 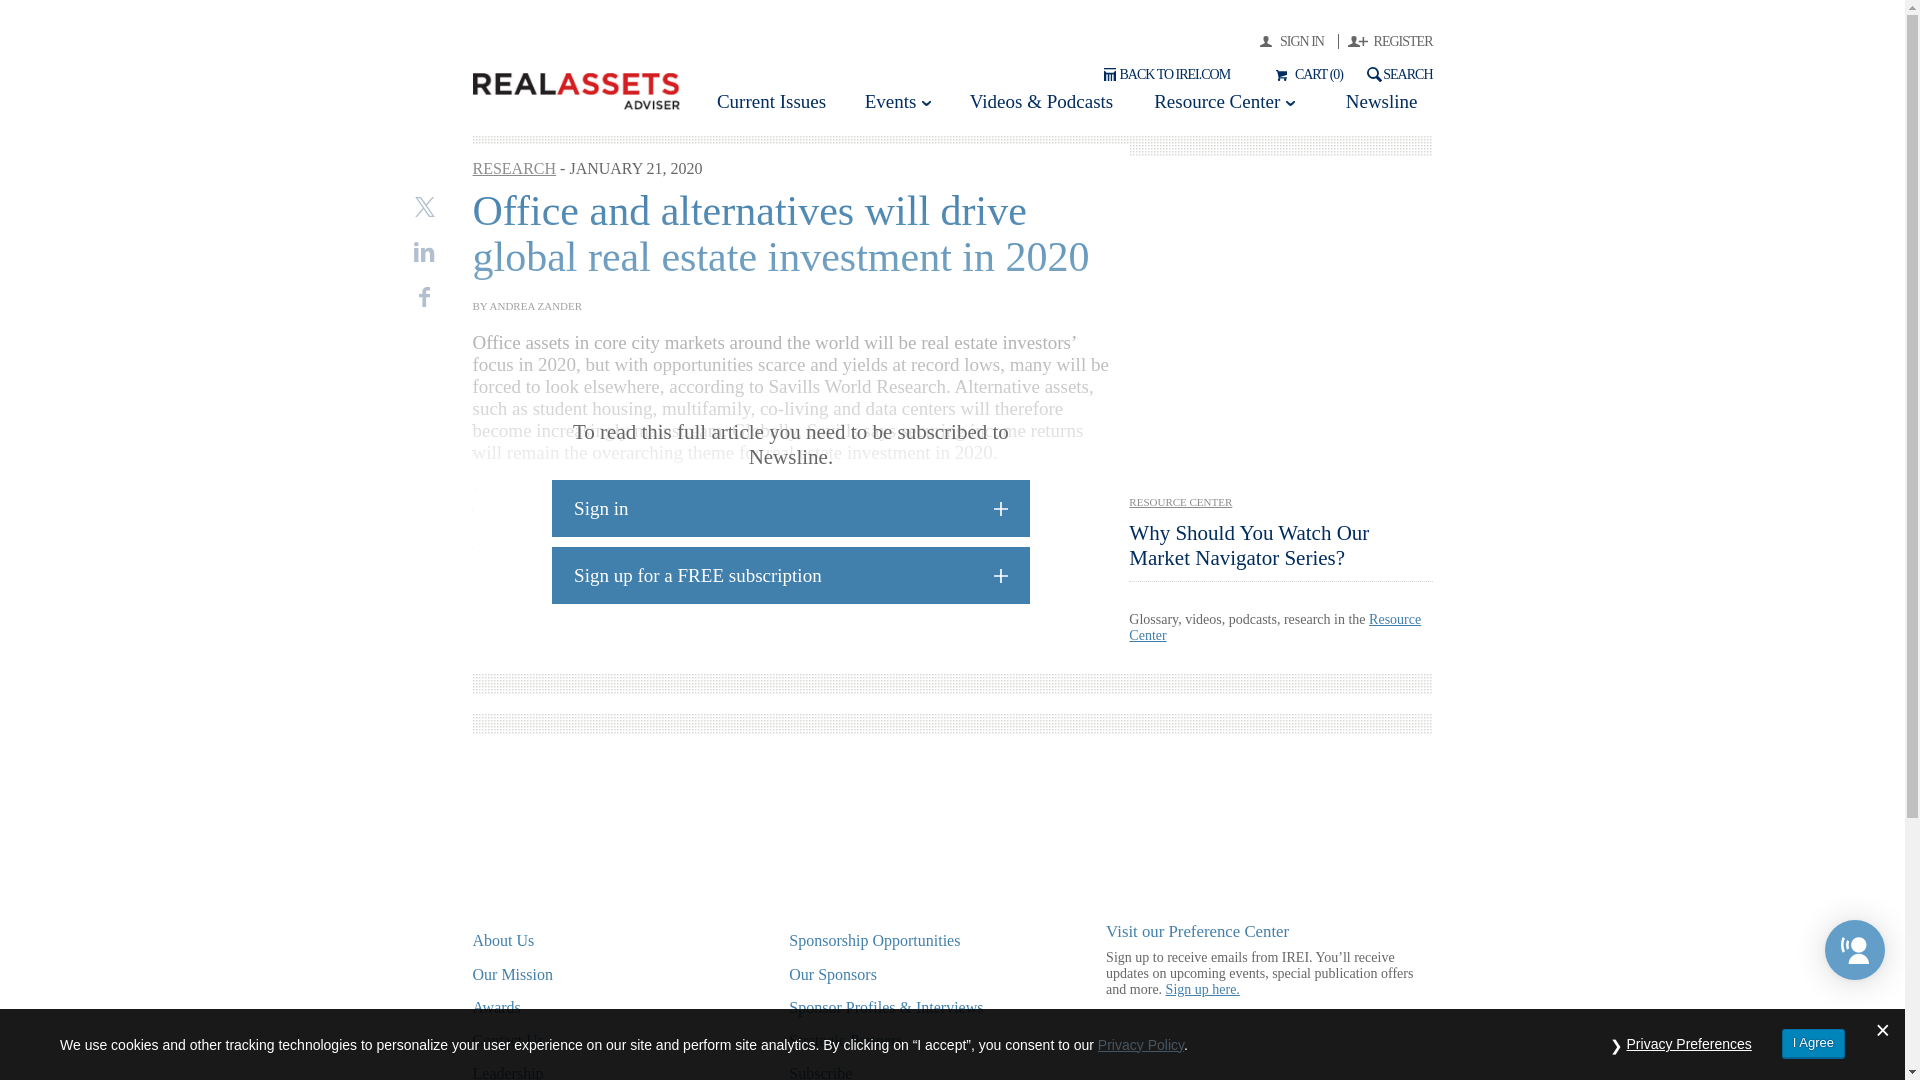 I want to click on REGISTER, so click(x=1390, y=40).